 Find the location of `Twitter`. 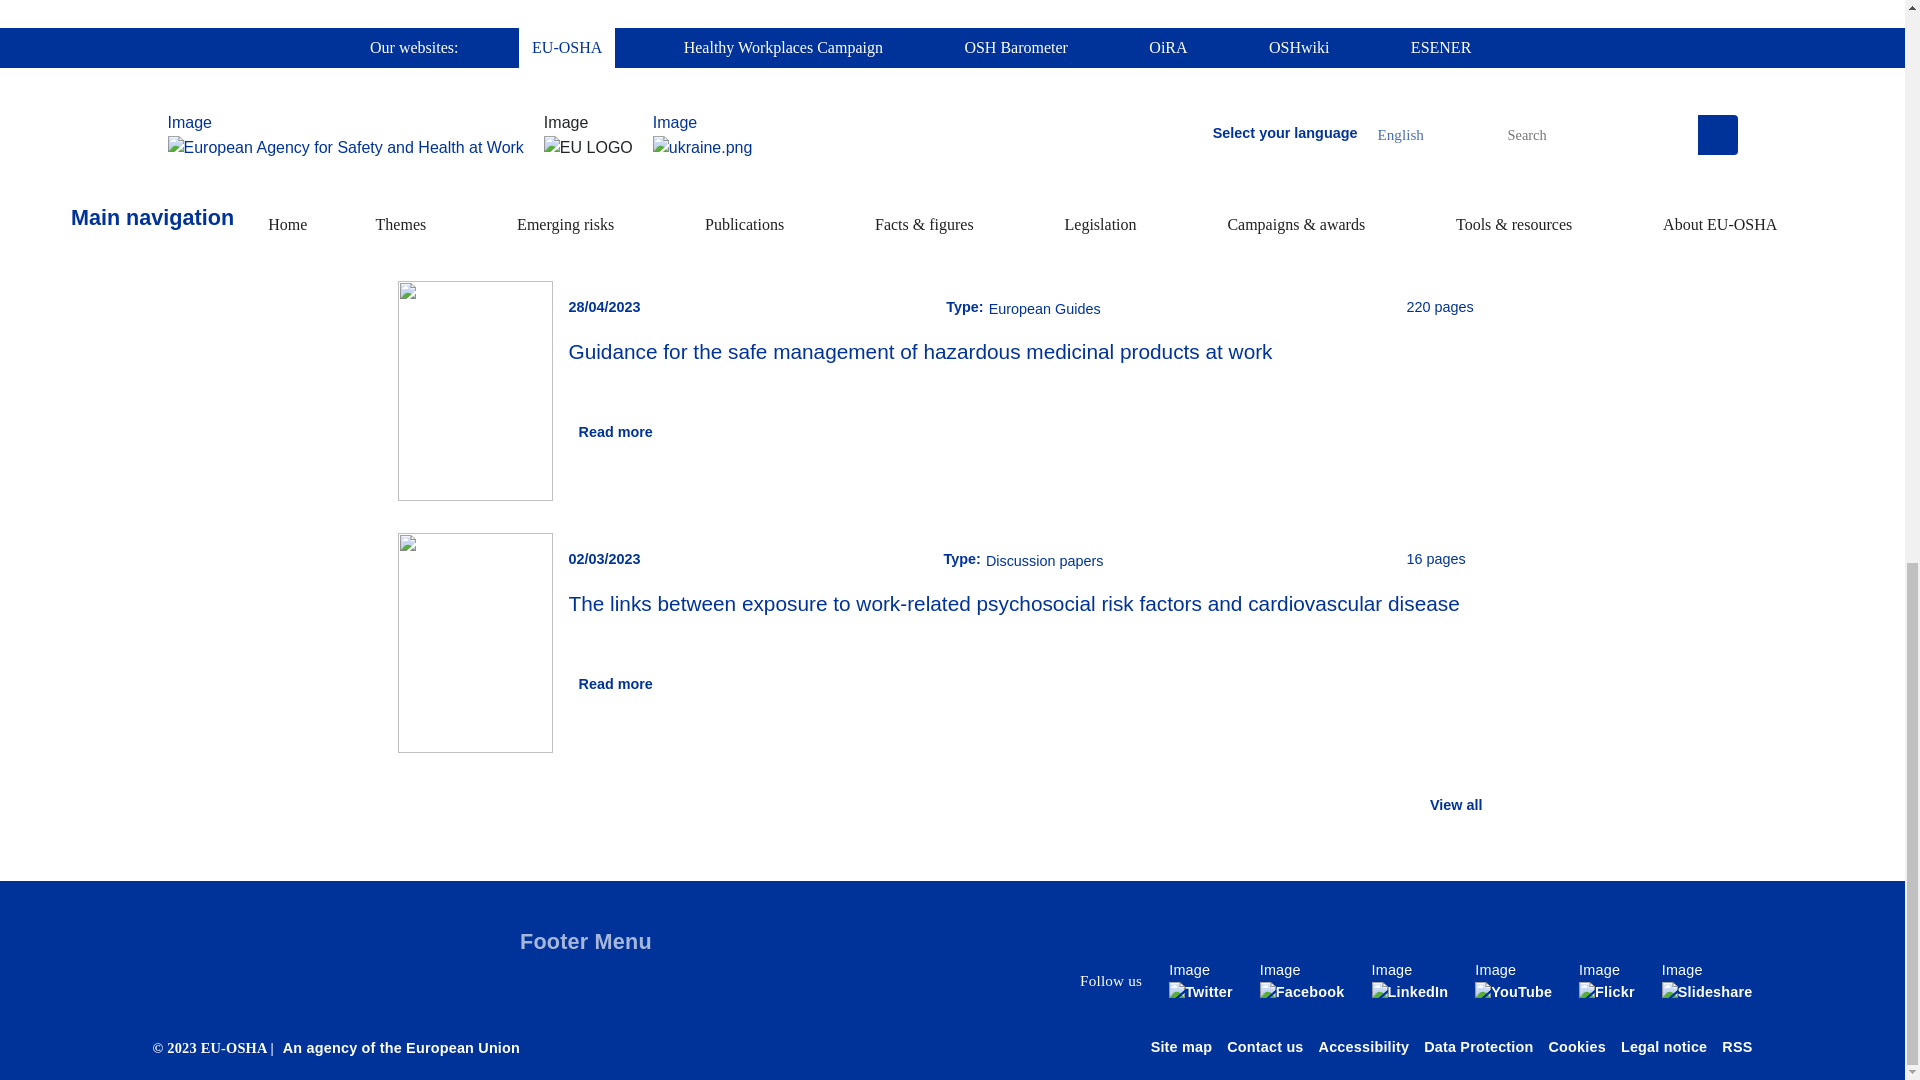

Twitter is located at coordinates (1192, 981).